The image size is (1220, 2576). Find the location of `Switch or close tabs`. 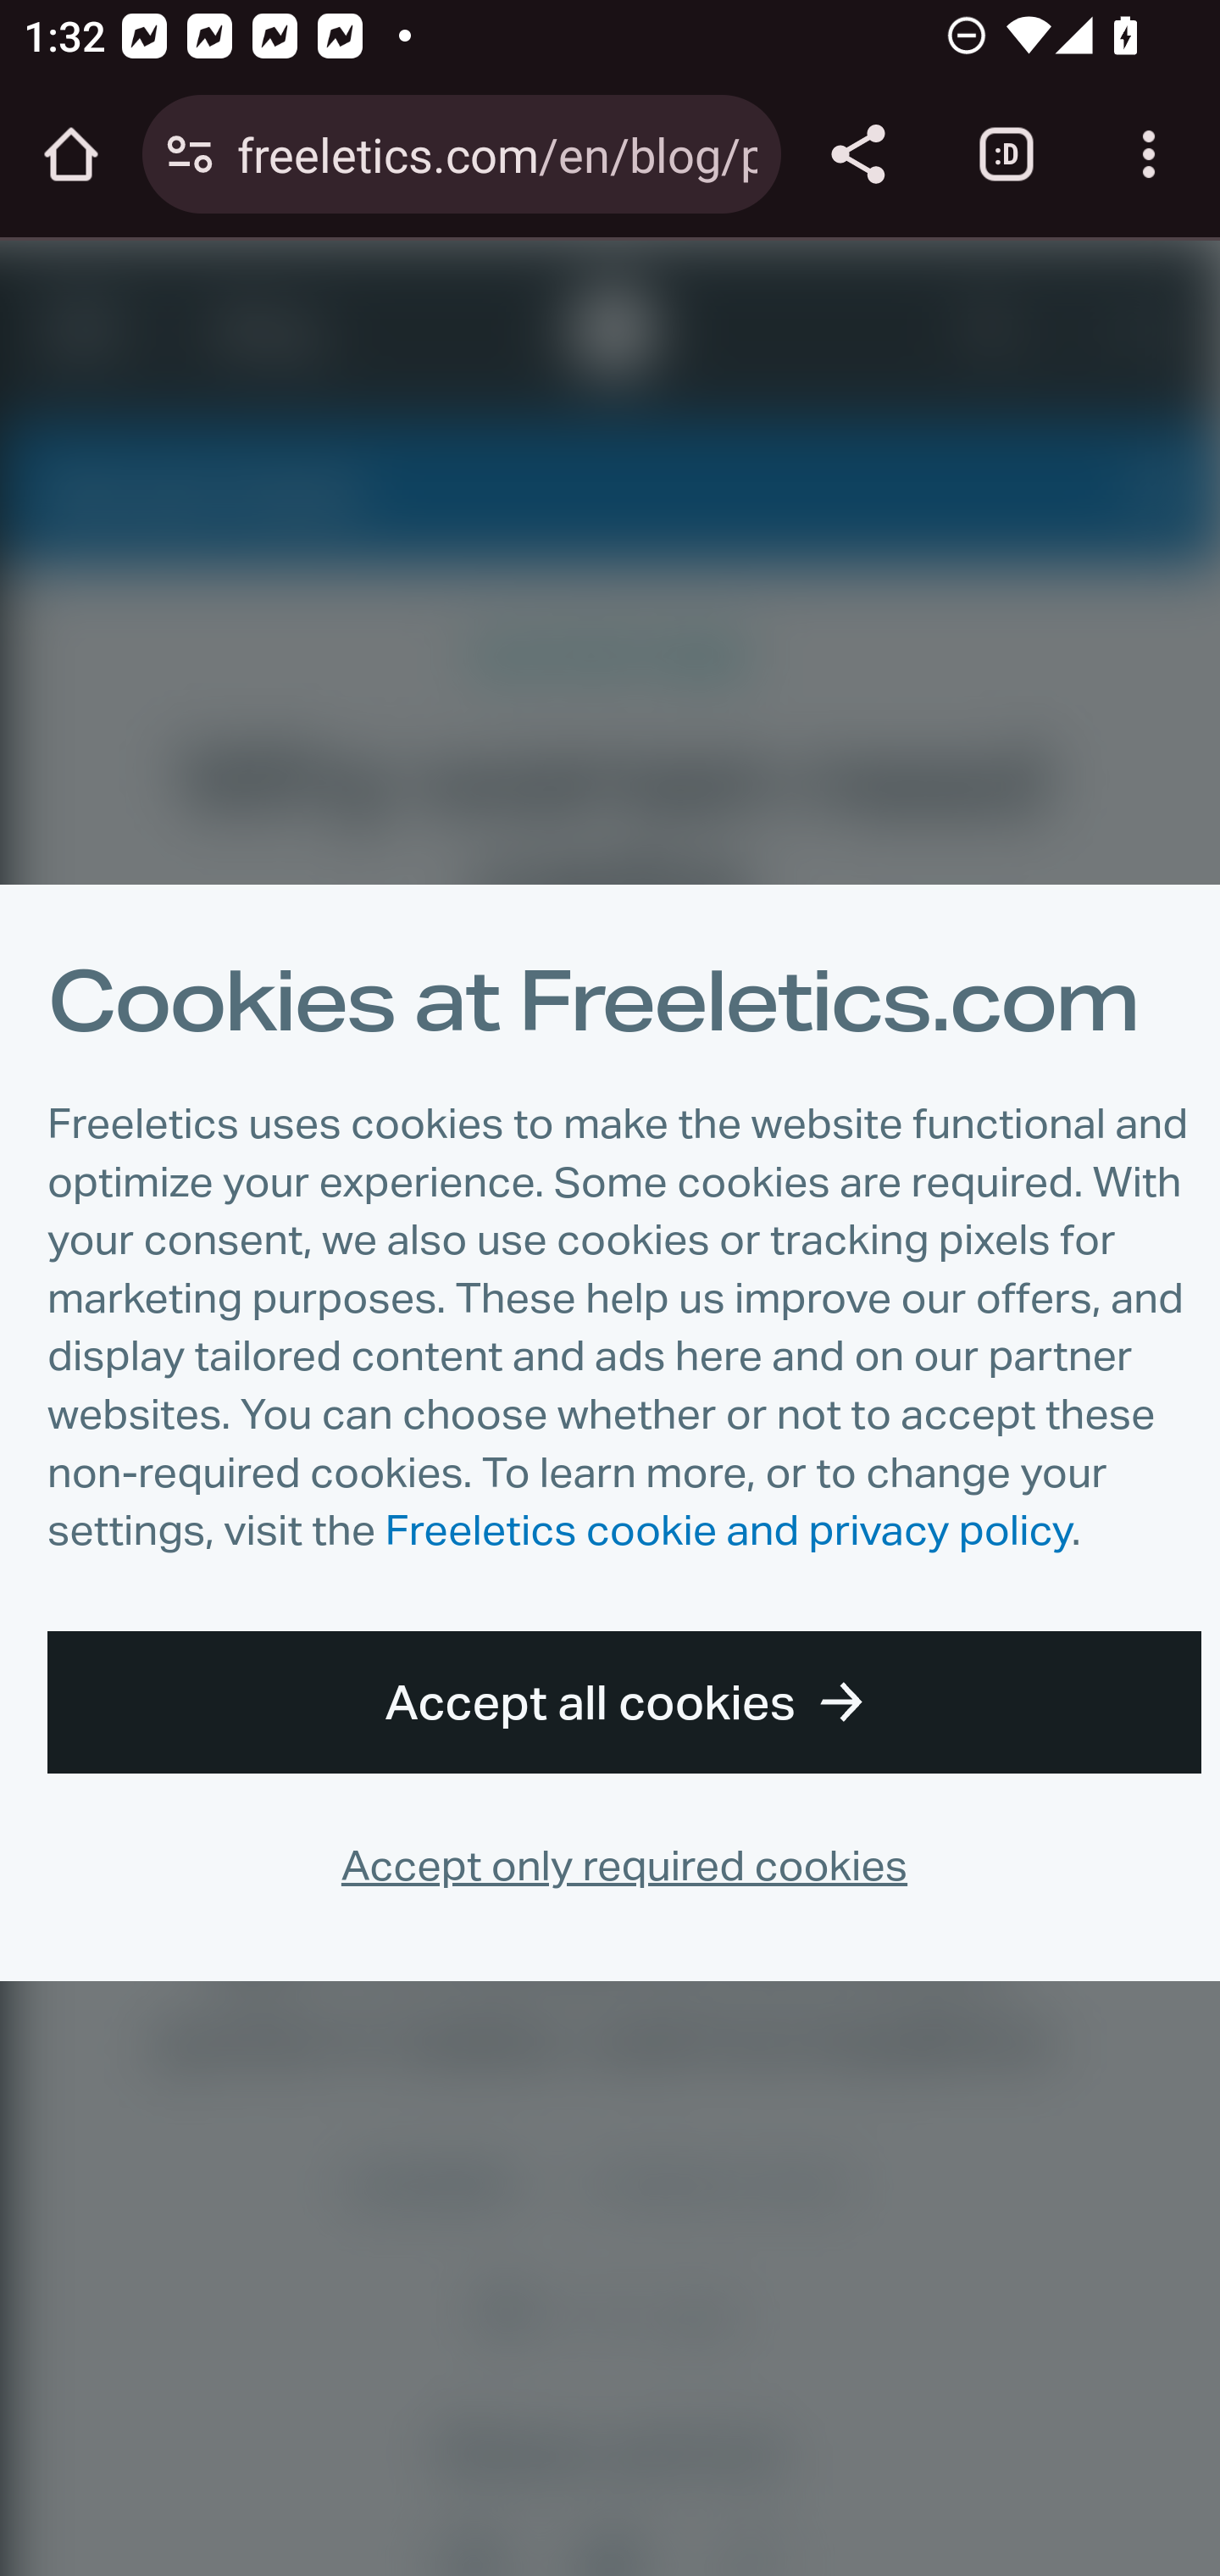

Switch or close tabs is located at coordinates (1006, 154).